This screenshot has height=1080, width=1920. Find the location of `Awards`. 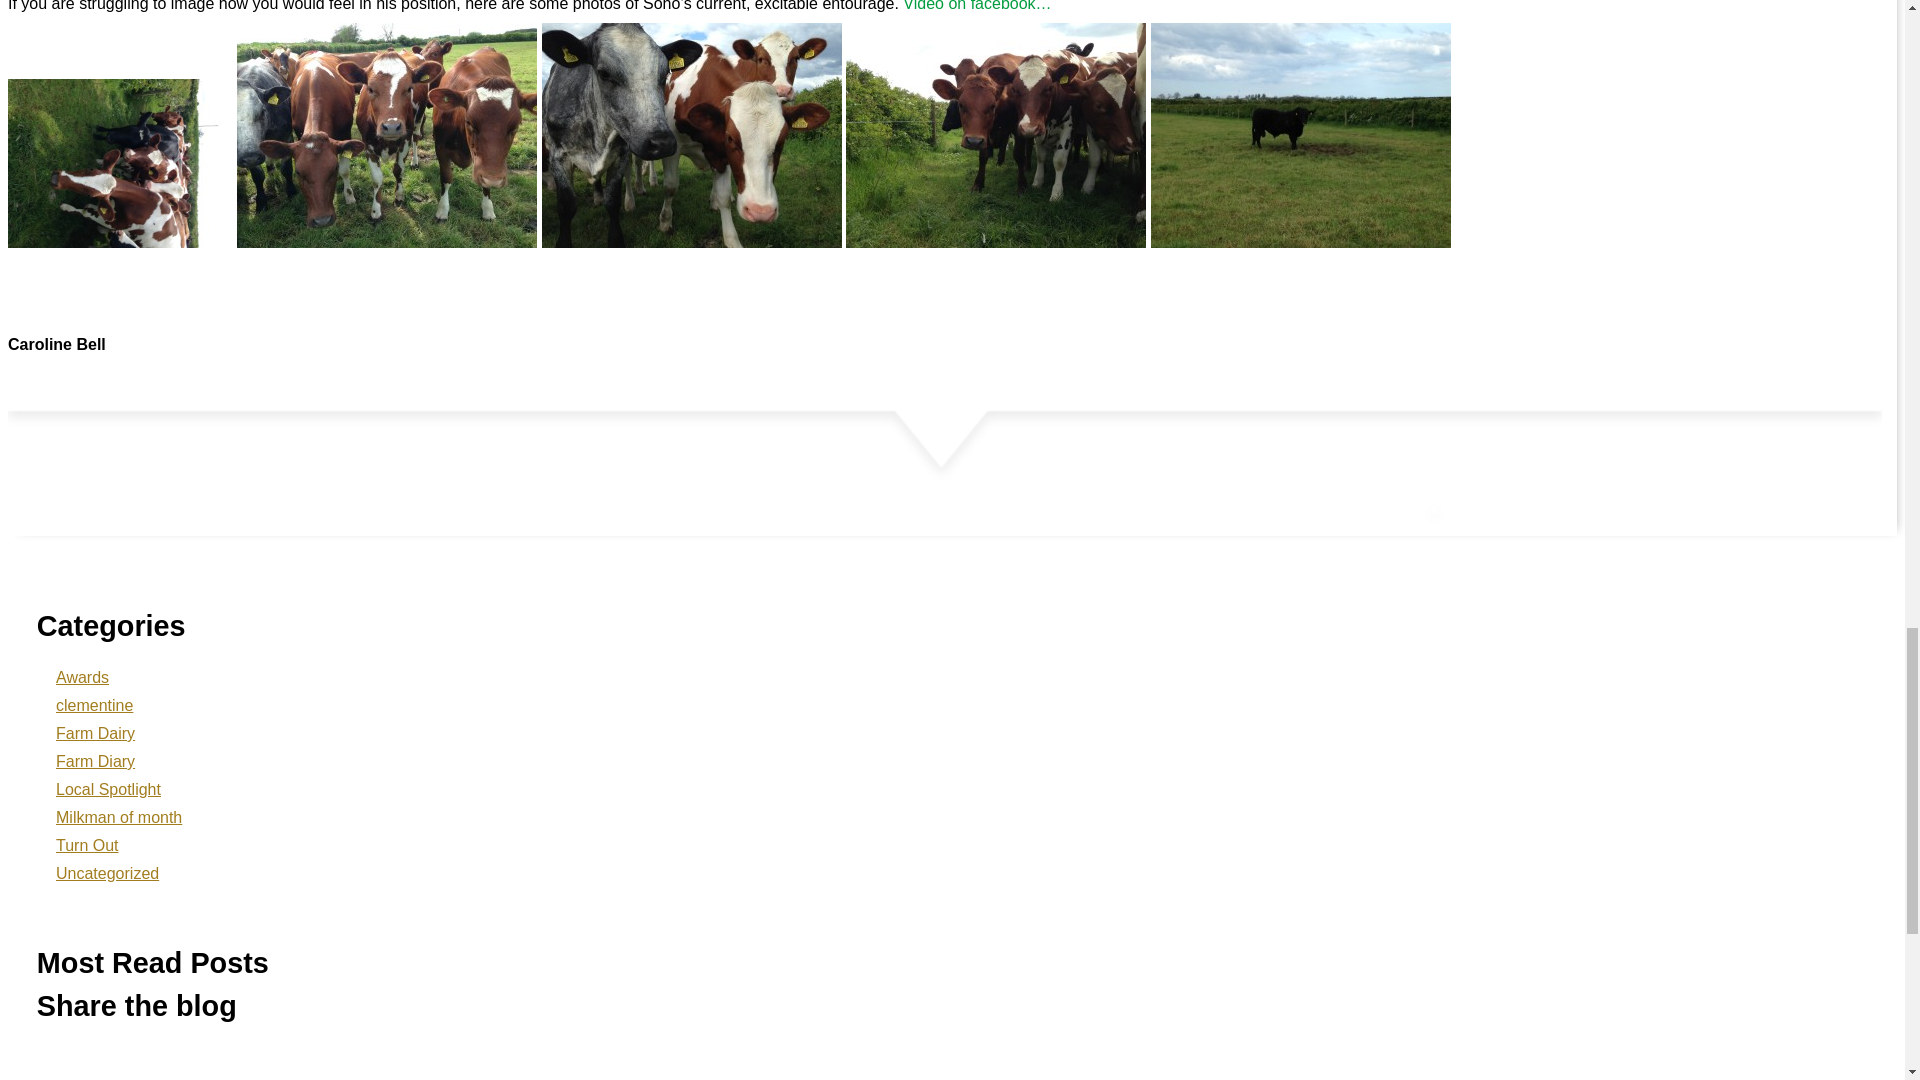

Awards is located at coordinates (82, 677).